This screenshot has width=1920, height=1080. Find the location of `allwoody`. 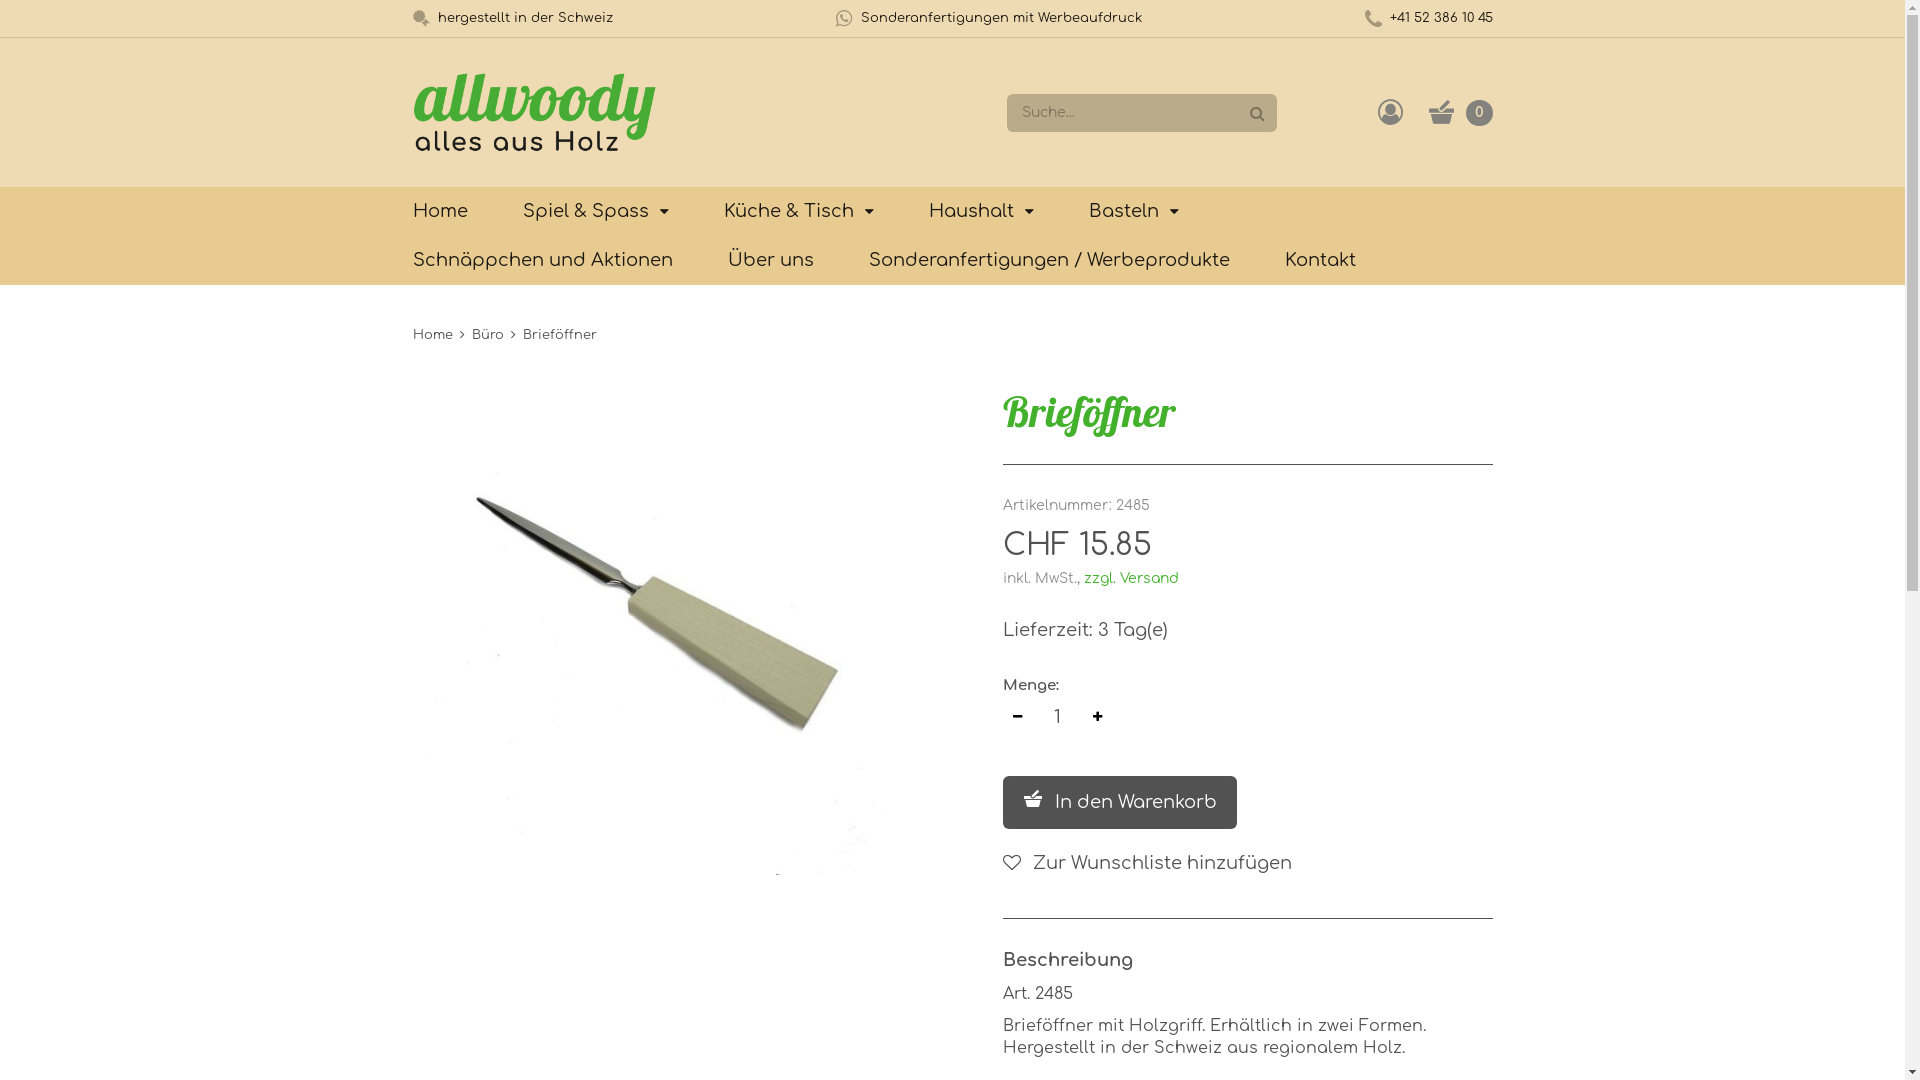

allwoody is located at coordinates (534, 112).